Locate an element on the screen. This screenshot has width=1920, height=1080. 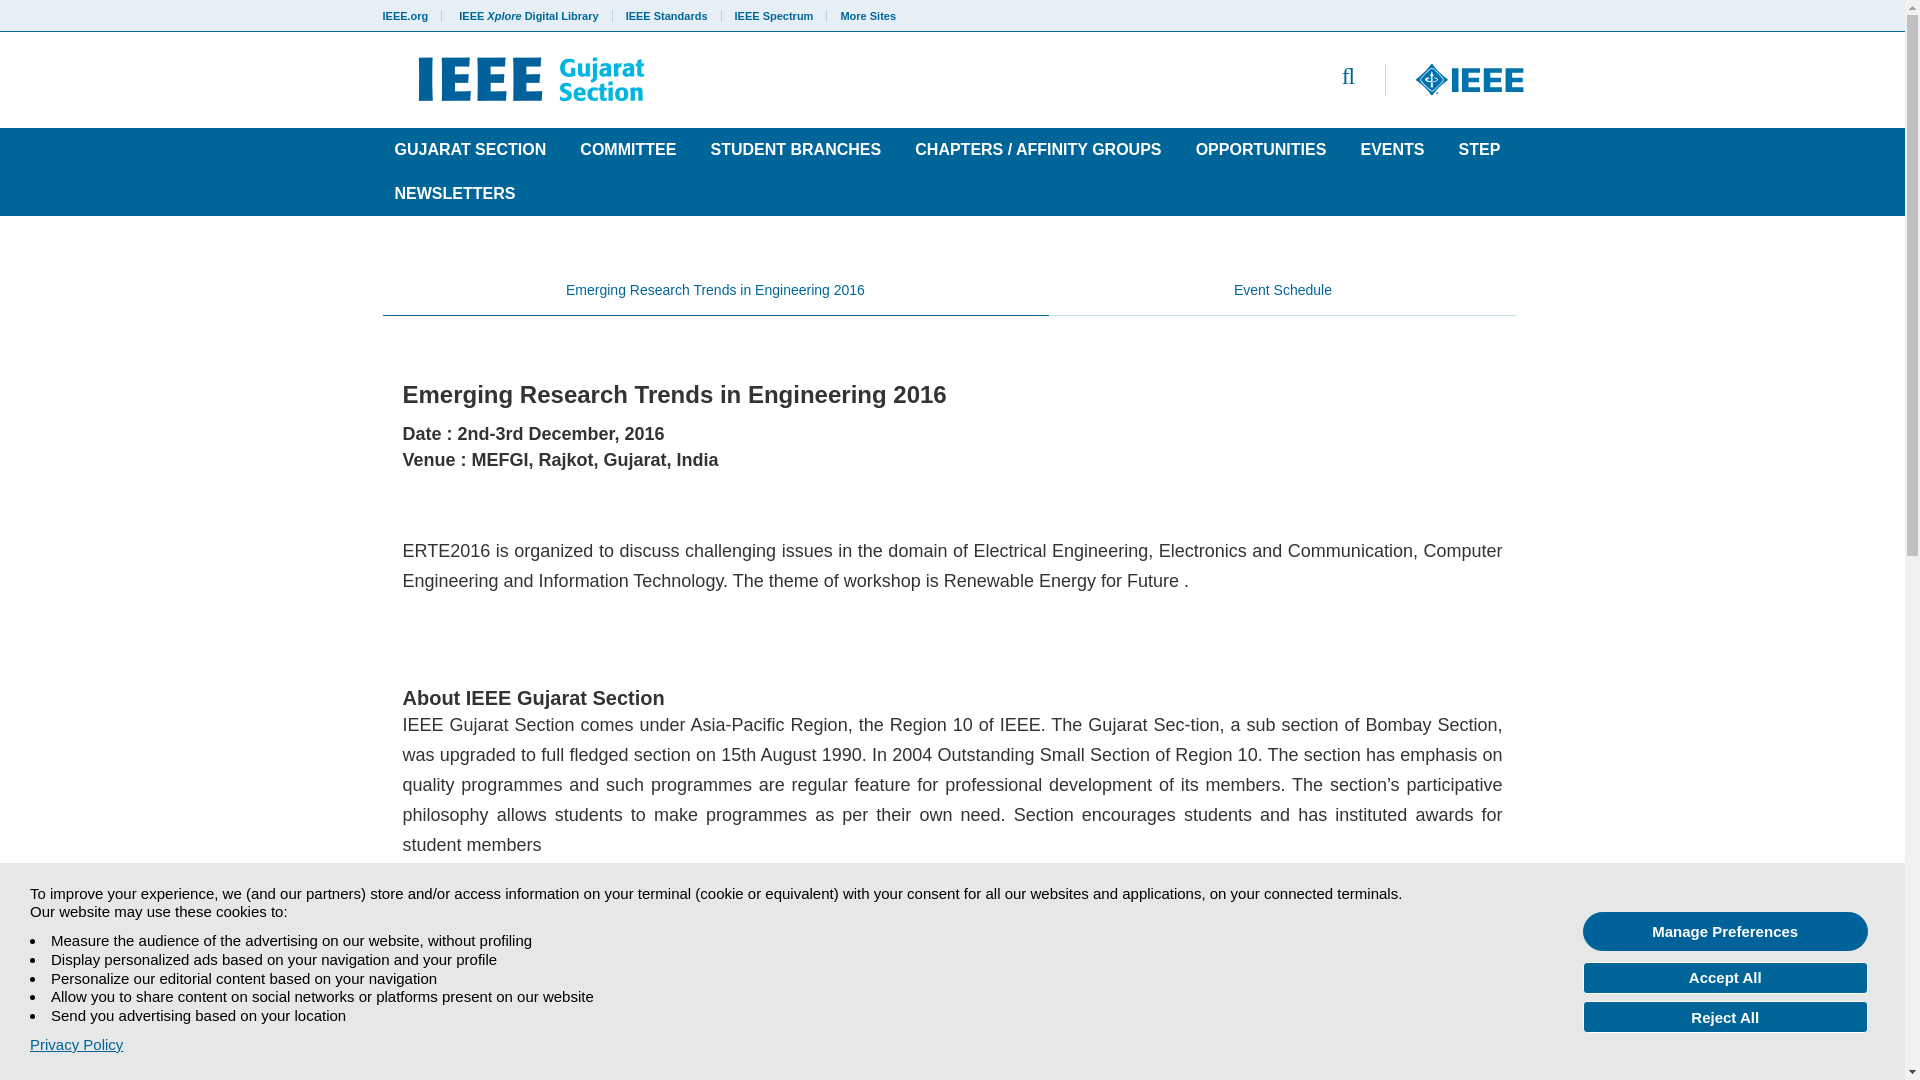
IEEE Xplore Digital Library is located at coordinates (528, 15).